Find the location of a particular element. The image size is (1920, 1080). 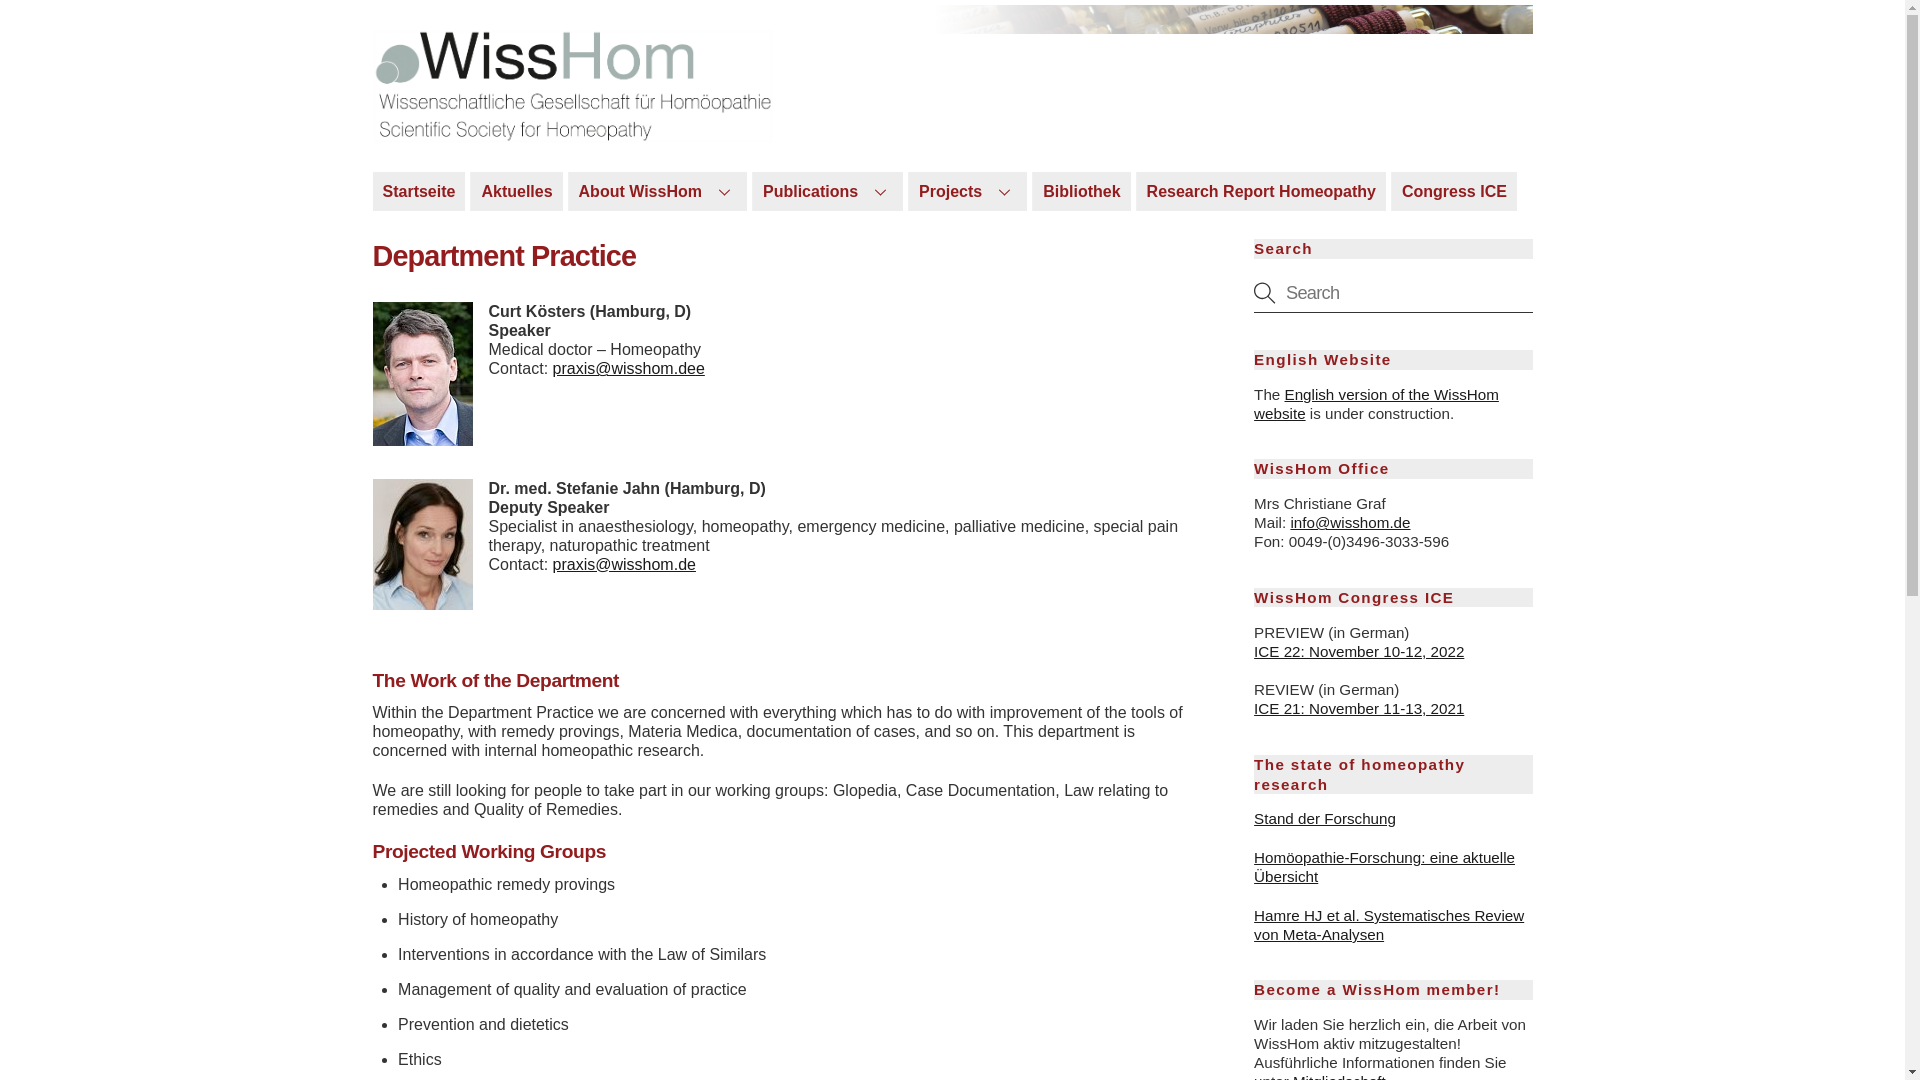

Bibliothek is located at coordinates (1081, 190).